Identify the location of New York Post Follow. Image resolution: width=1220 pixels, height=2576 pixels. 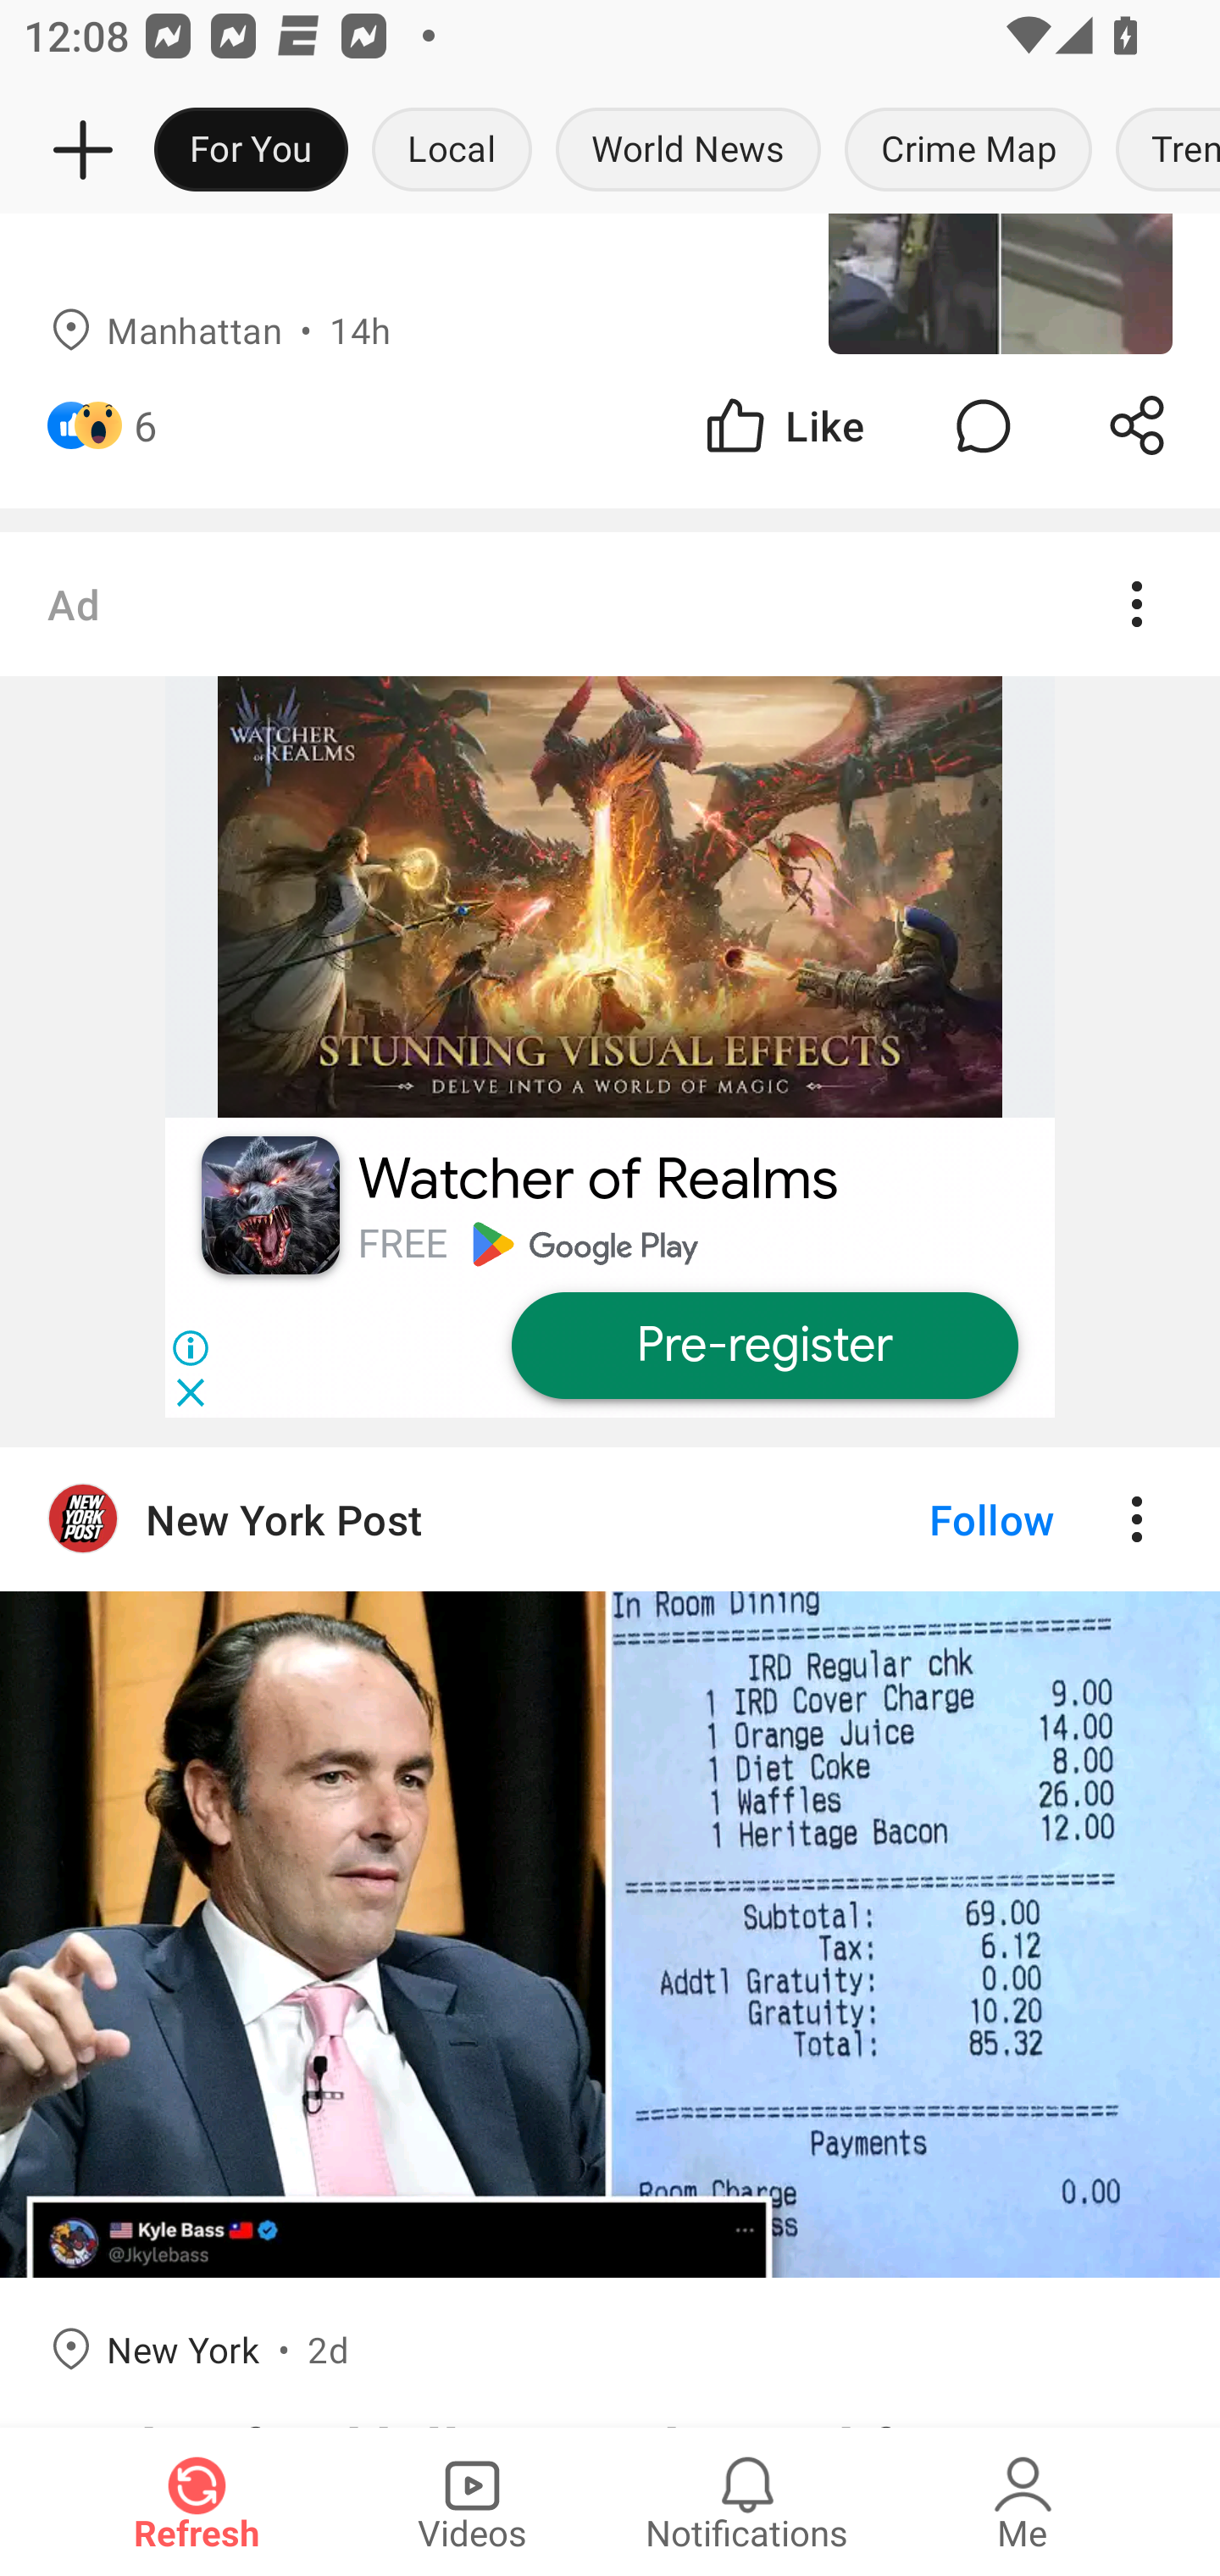
(610, 1519).